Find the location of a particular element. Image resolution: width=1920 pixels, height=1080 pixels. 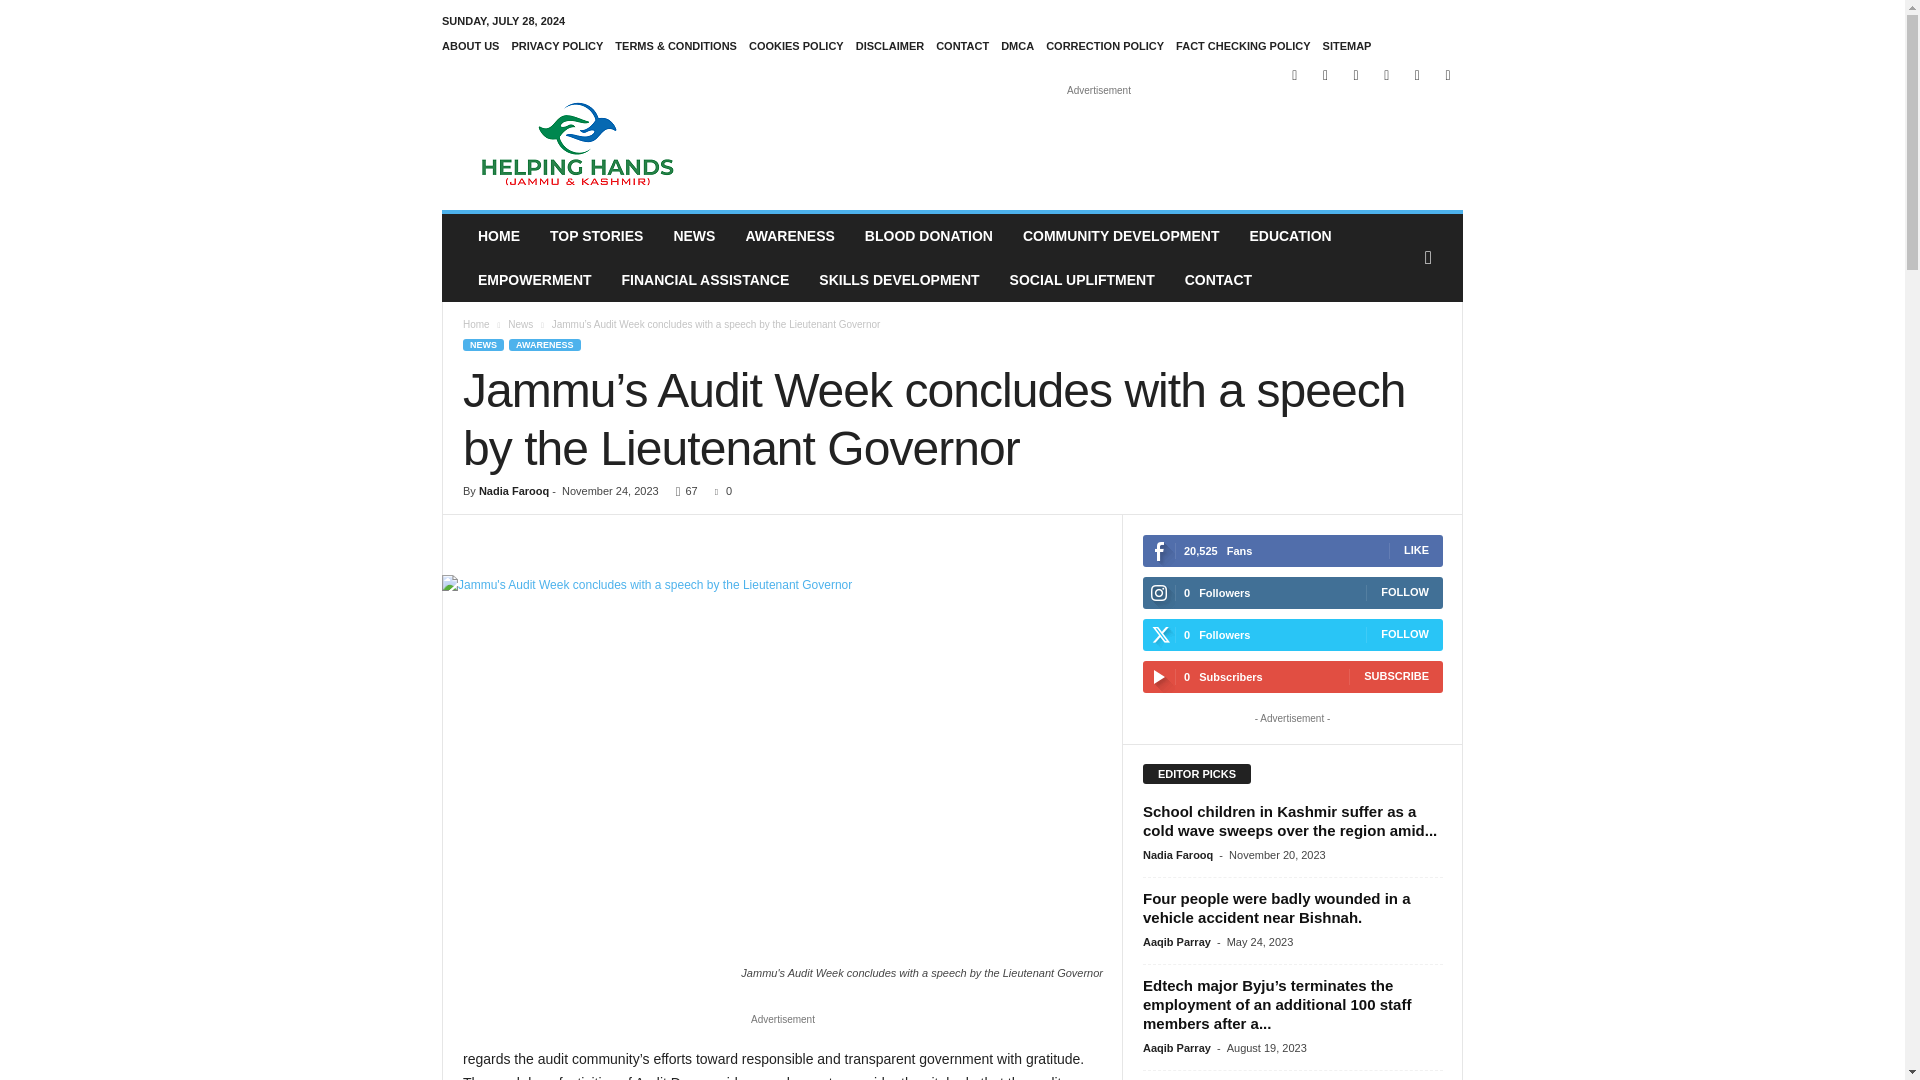

Twitter is located at coordinates (1386, 74).